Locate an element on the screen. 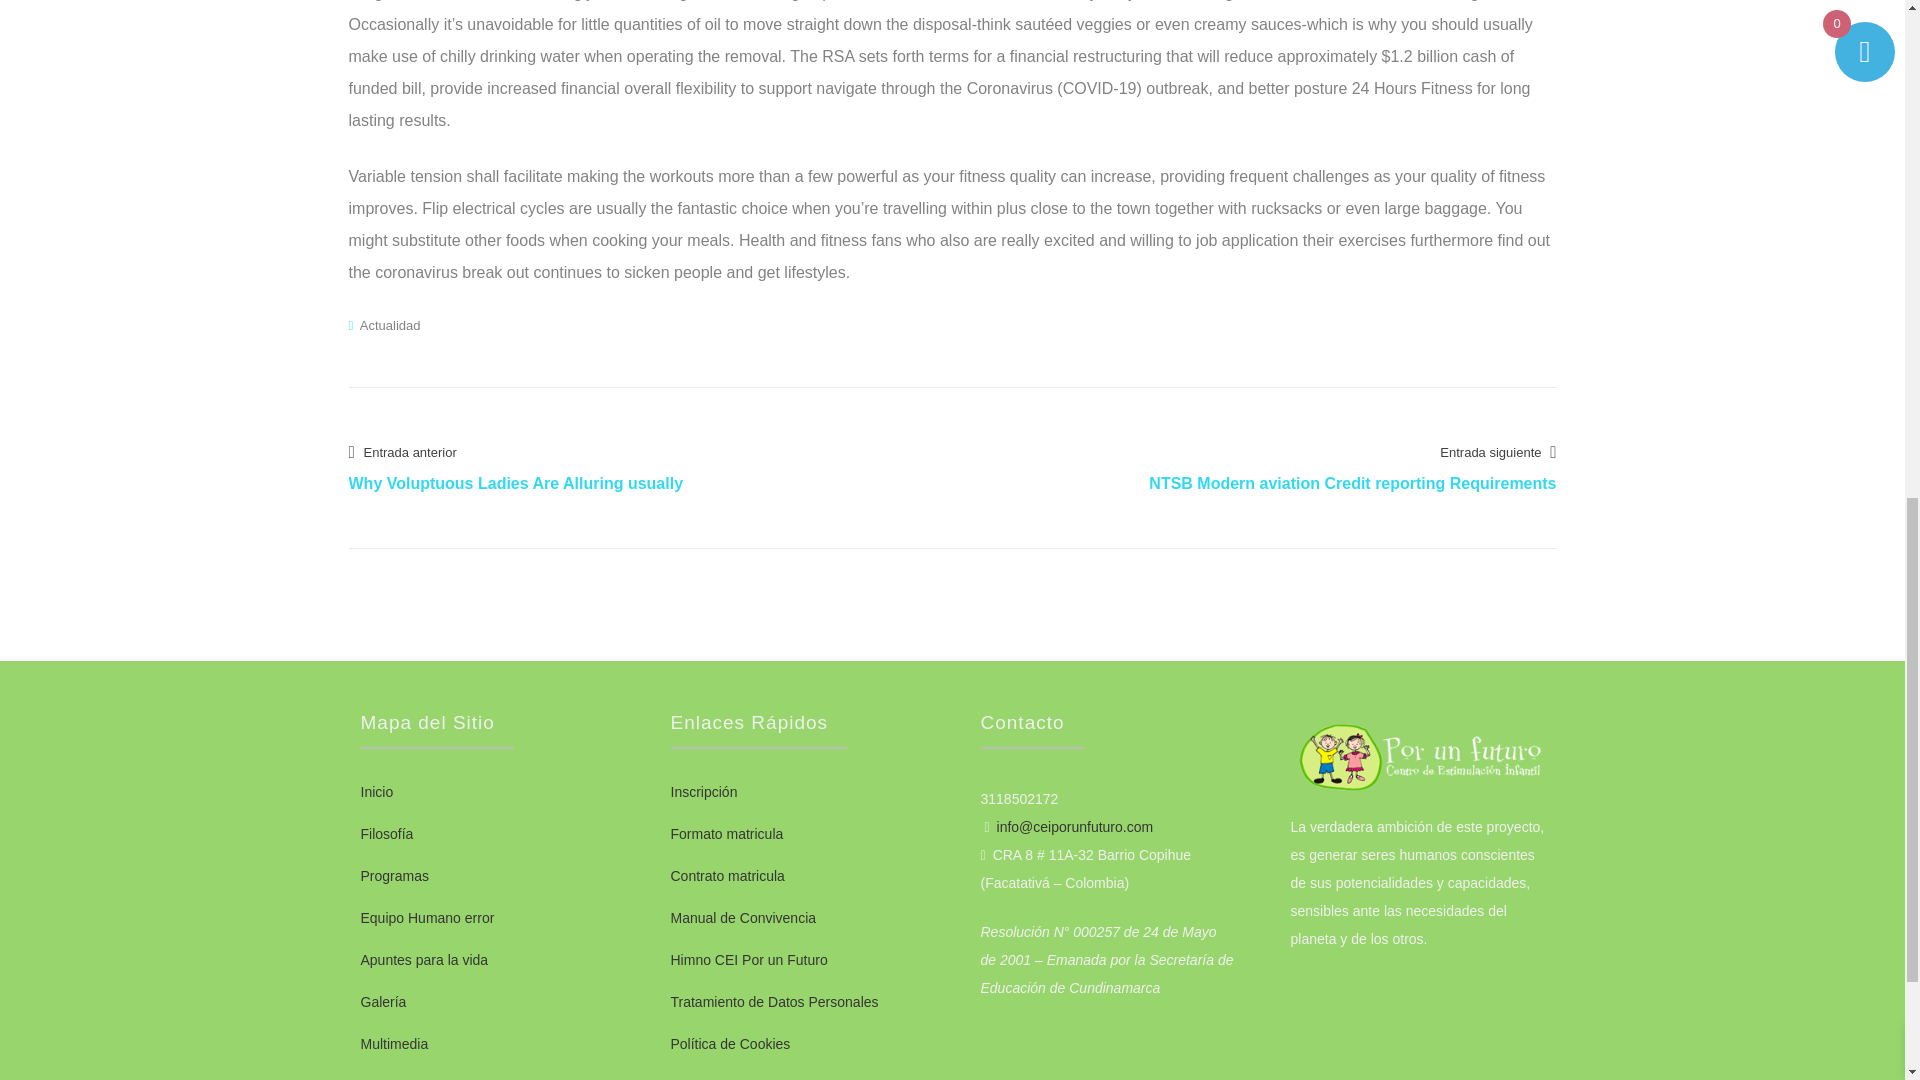  Actualidad is located at coordinates (390, 324).